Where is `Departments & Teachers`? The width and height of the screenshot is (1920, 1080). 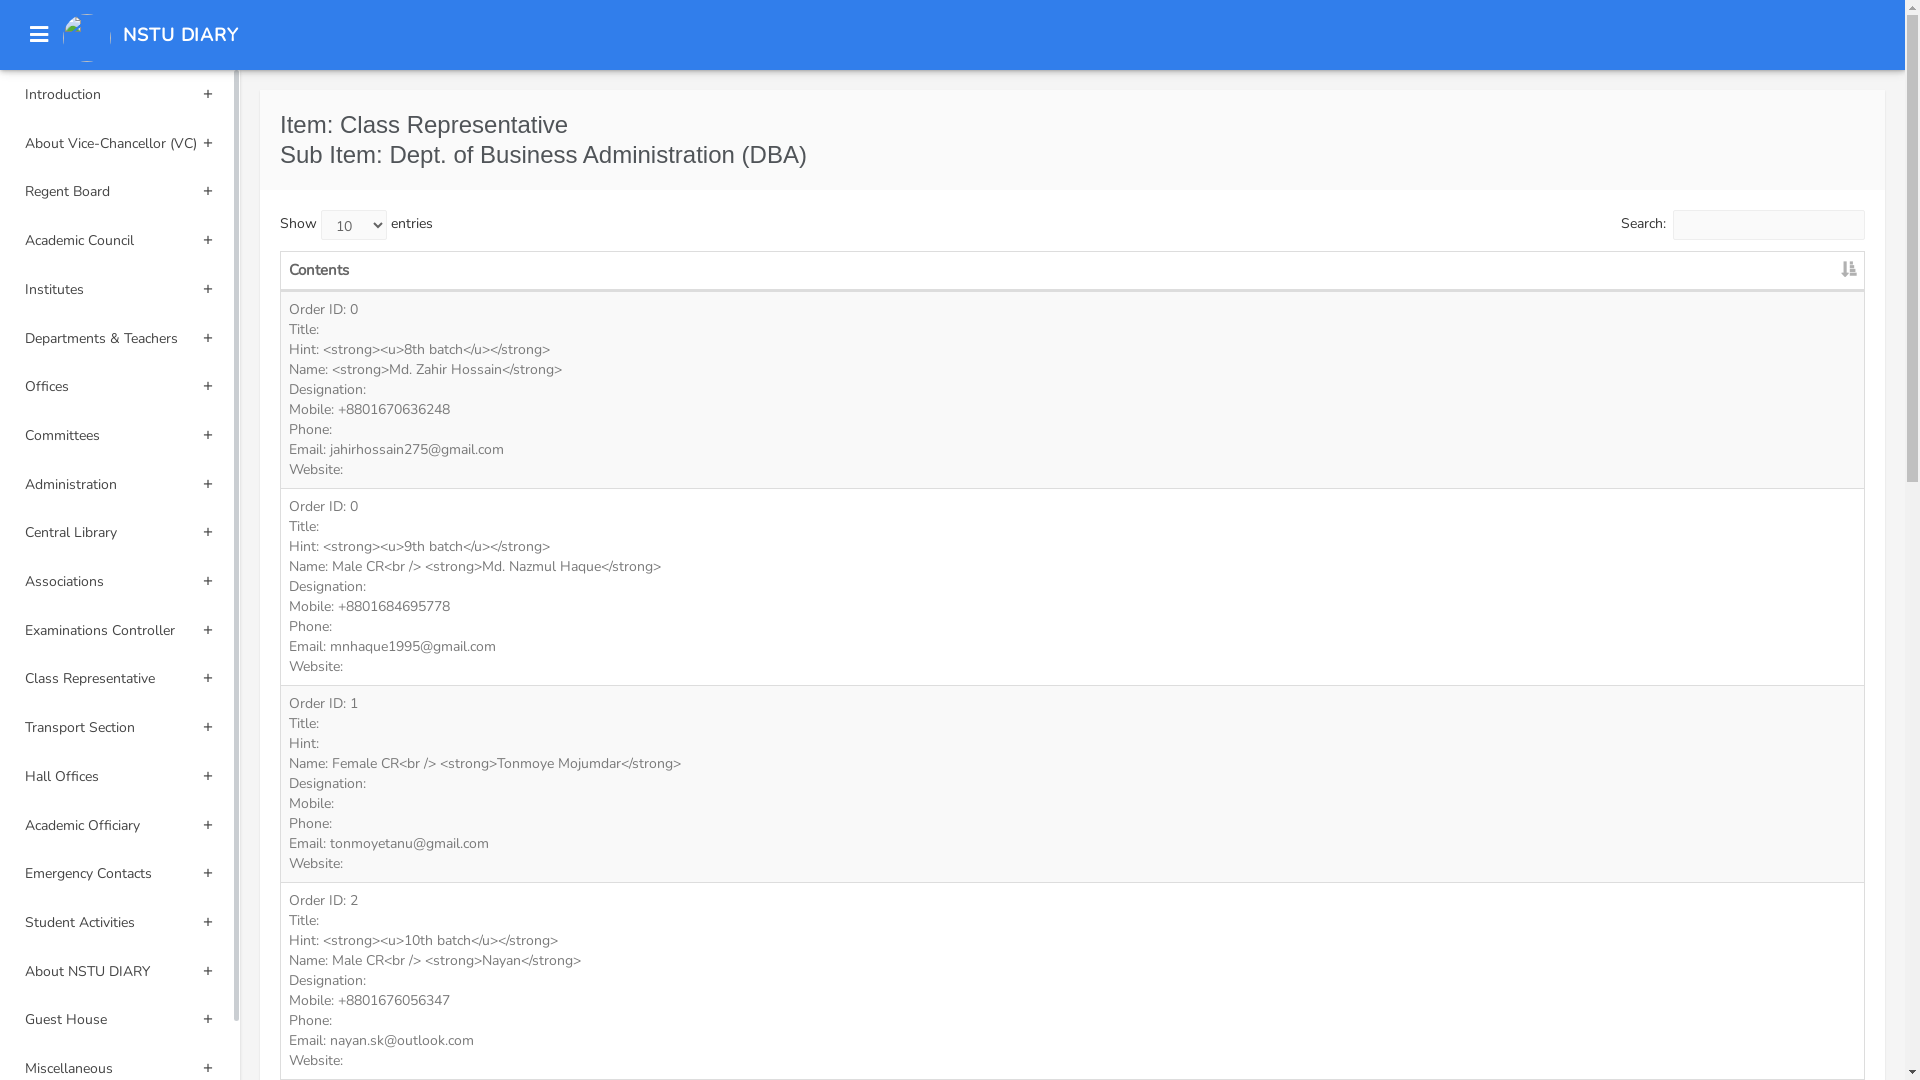 Departments & Teachers is located at coordinates (120, 338).